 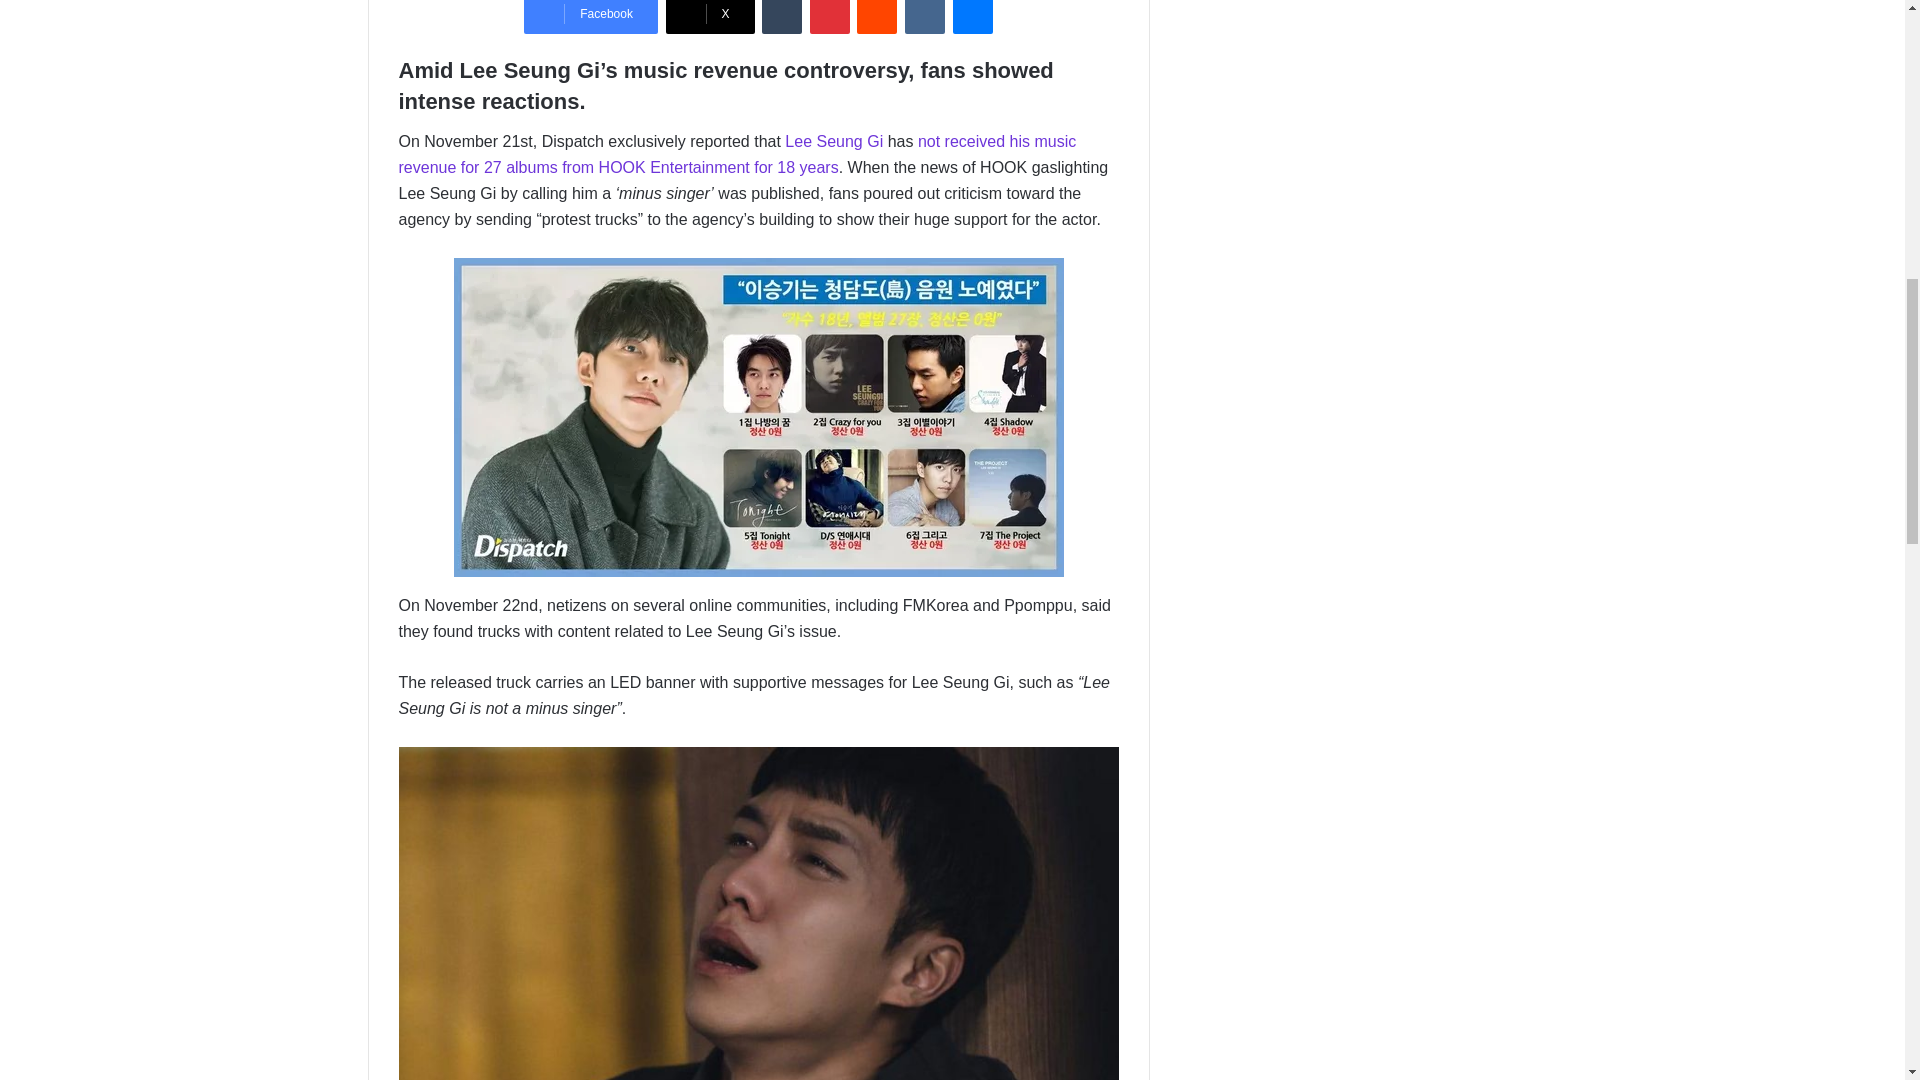 What do you see at coordinates (591, 16) in the screenshot?
I see `Facebook` at bounding box center [591, 16].